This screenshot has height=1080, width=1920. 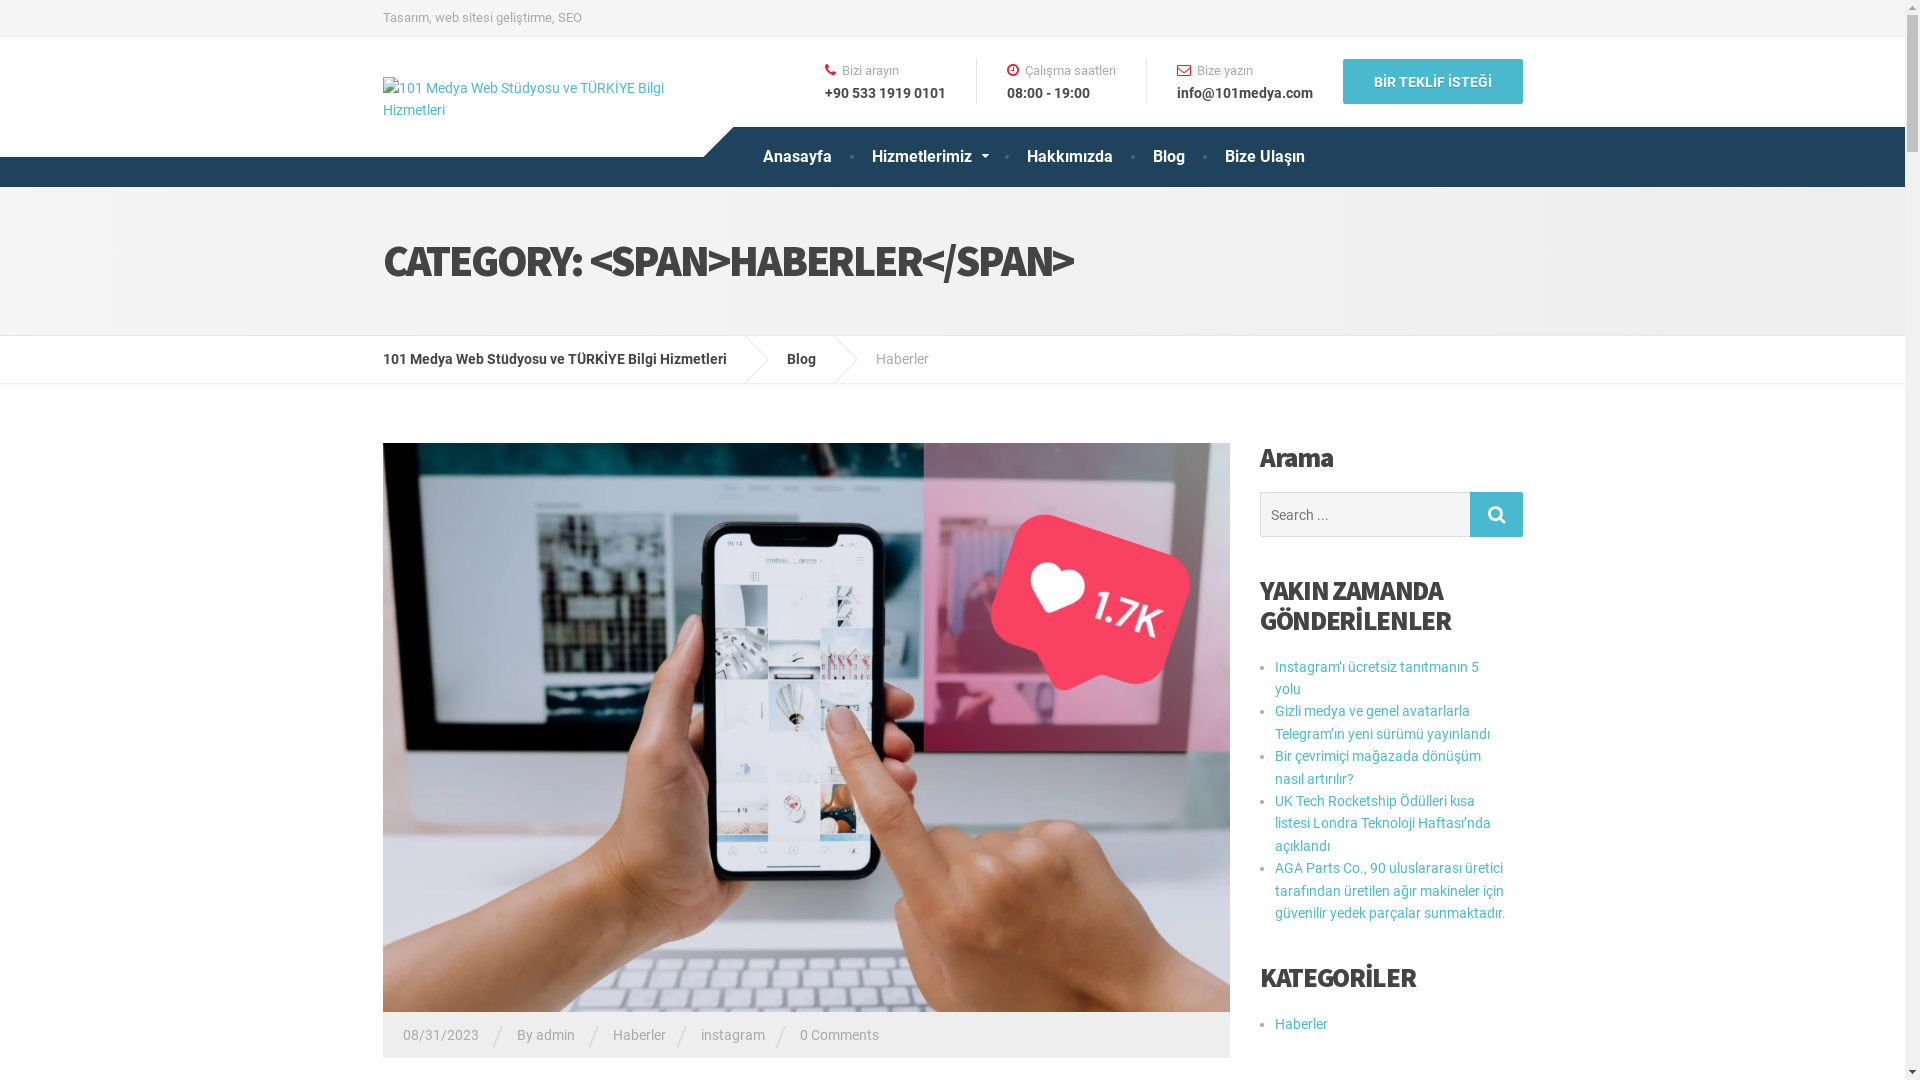 I want to click on Blog, so click(x=816, y=359).